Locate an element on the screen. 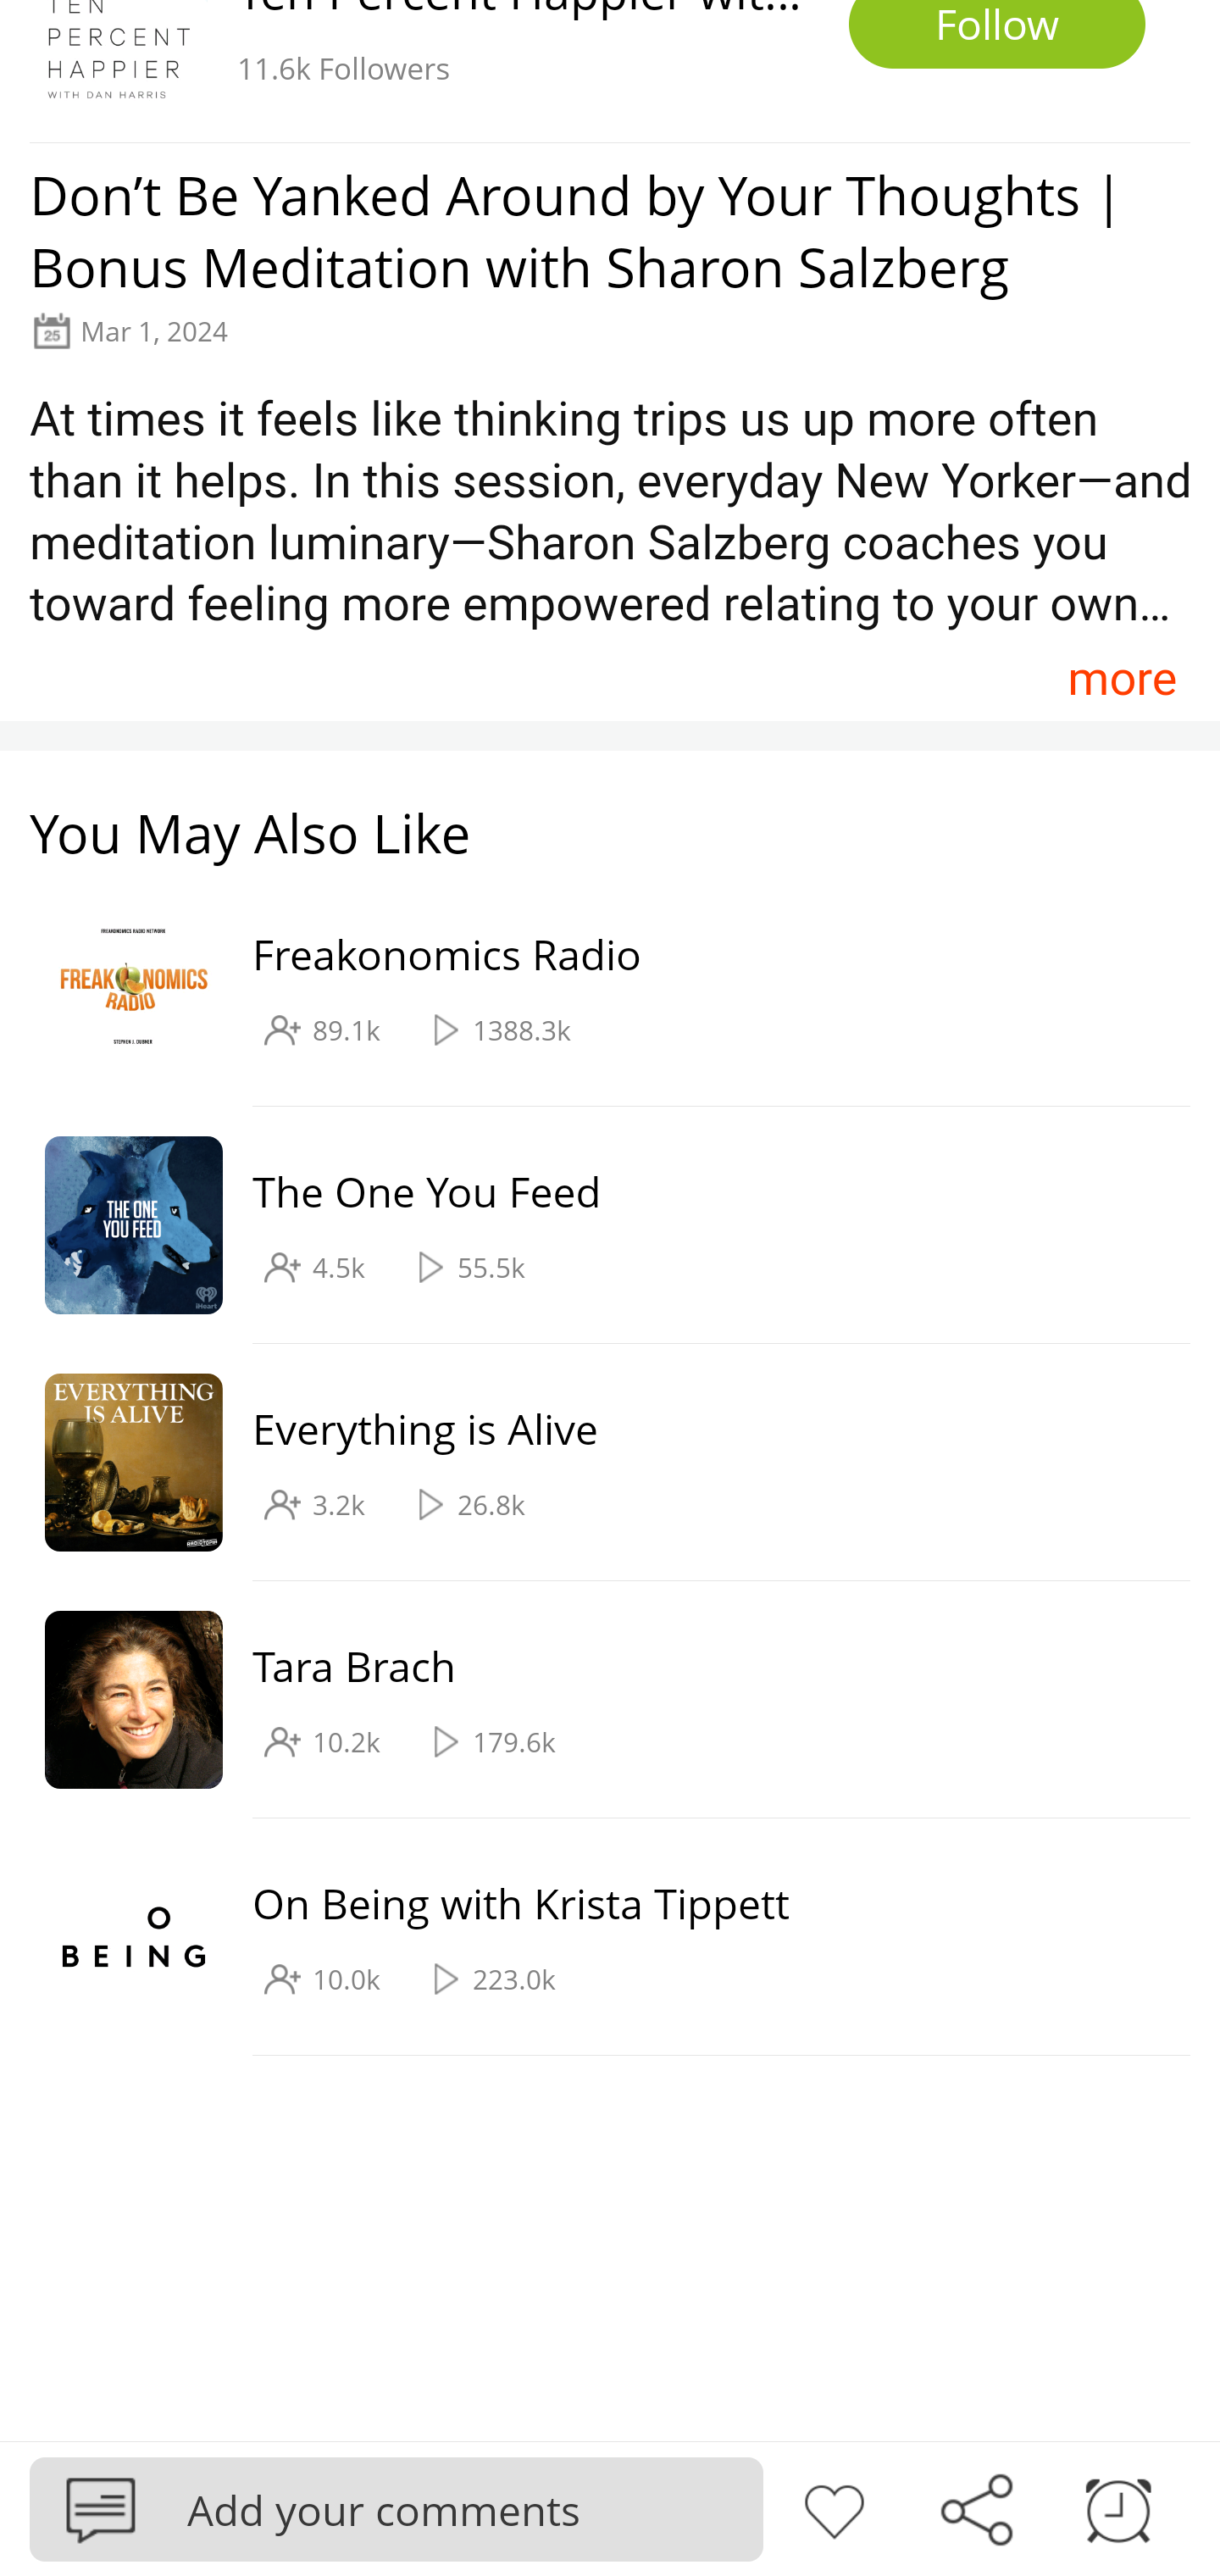 This screenshot has width=1220, height=2576. Podbean Add your comments is located at coordinates (396, 2508).